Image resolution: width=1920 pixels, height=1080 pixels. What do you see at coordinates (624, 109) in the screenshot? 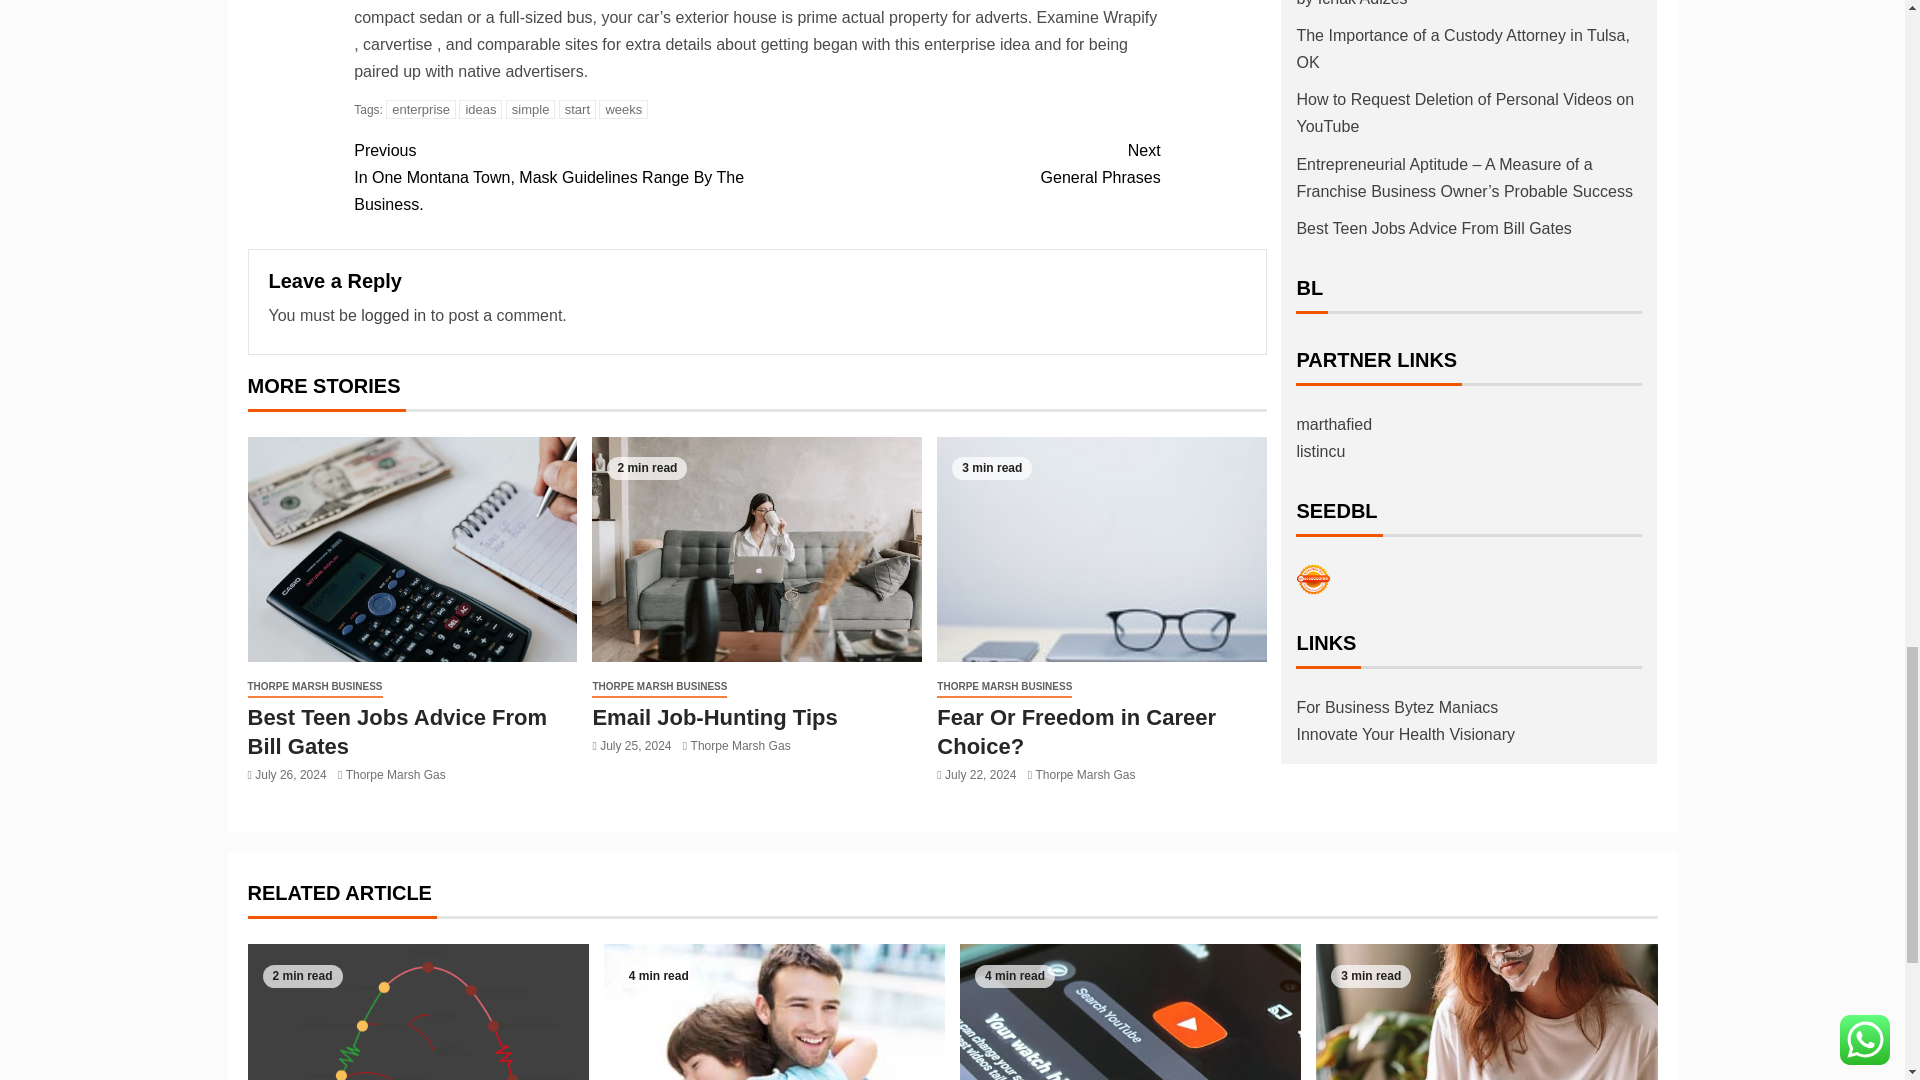
I see `weeks` at bounding box center [624, 109].